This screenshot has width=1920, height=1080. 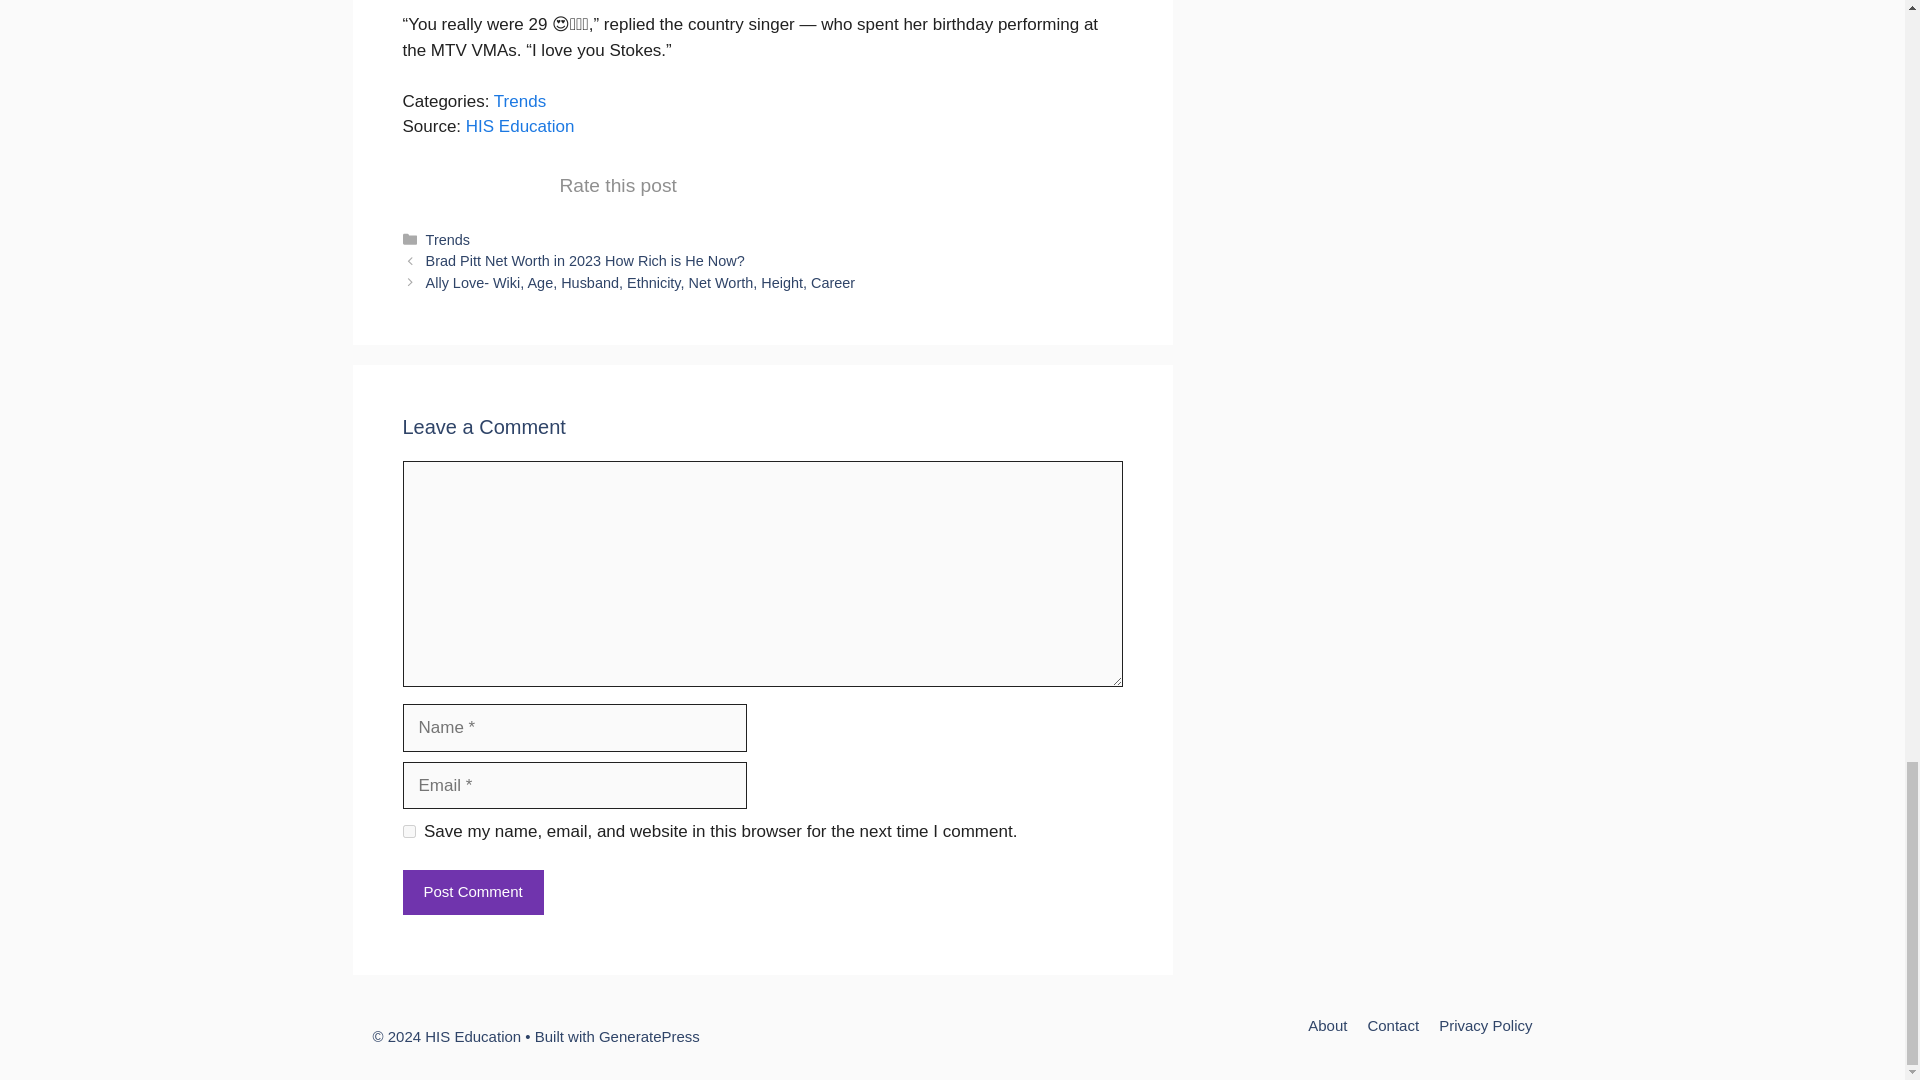 What do you see at coordinates (1327, 1025) in the screenshot?
I see `About` at bounding box center [1327, 1025].